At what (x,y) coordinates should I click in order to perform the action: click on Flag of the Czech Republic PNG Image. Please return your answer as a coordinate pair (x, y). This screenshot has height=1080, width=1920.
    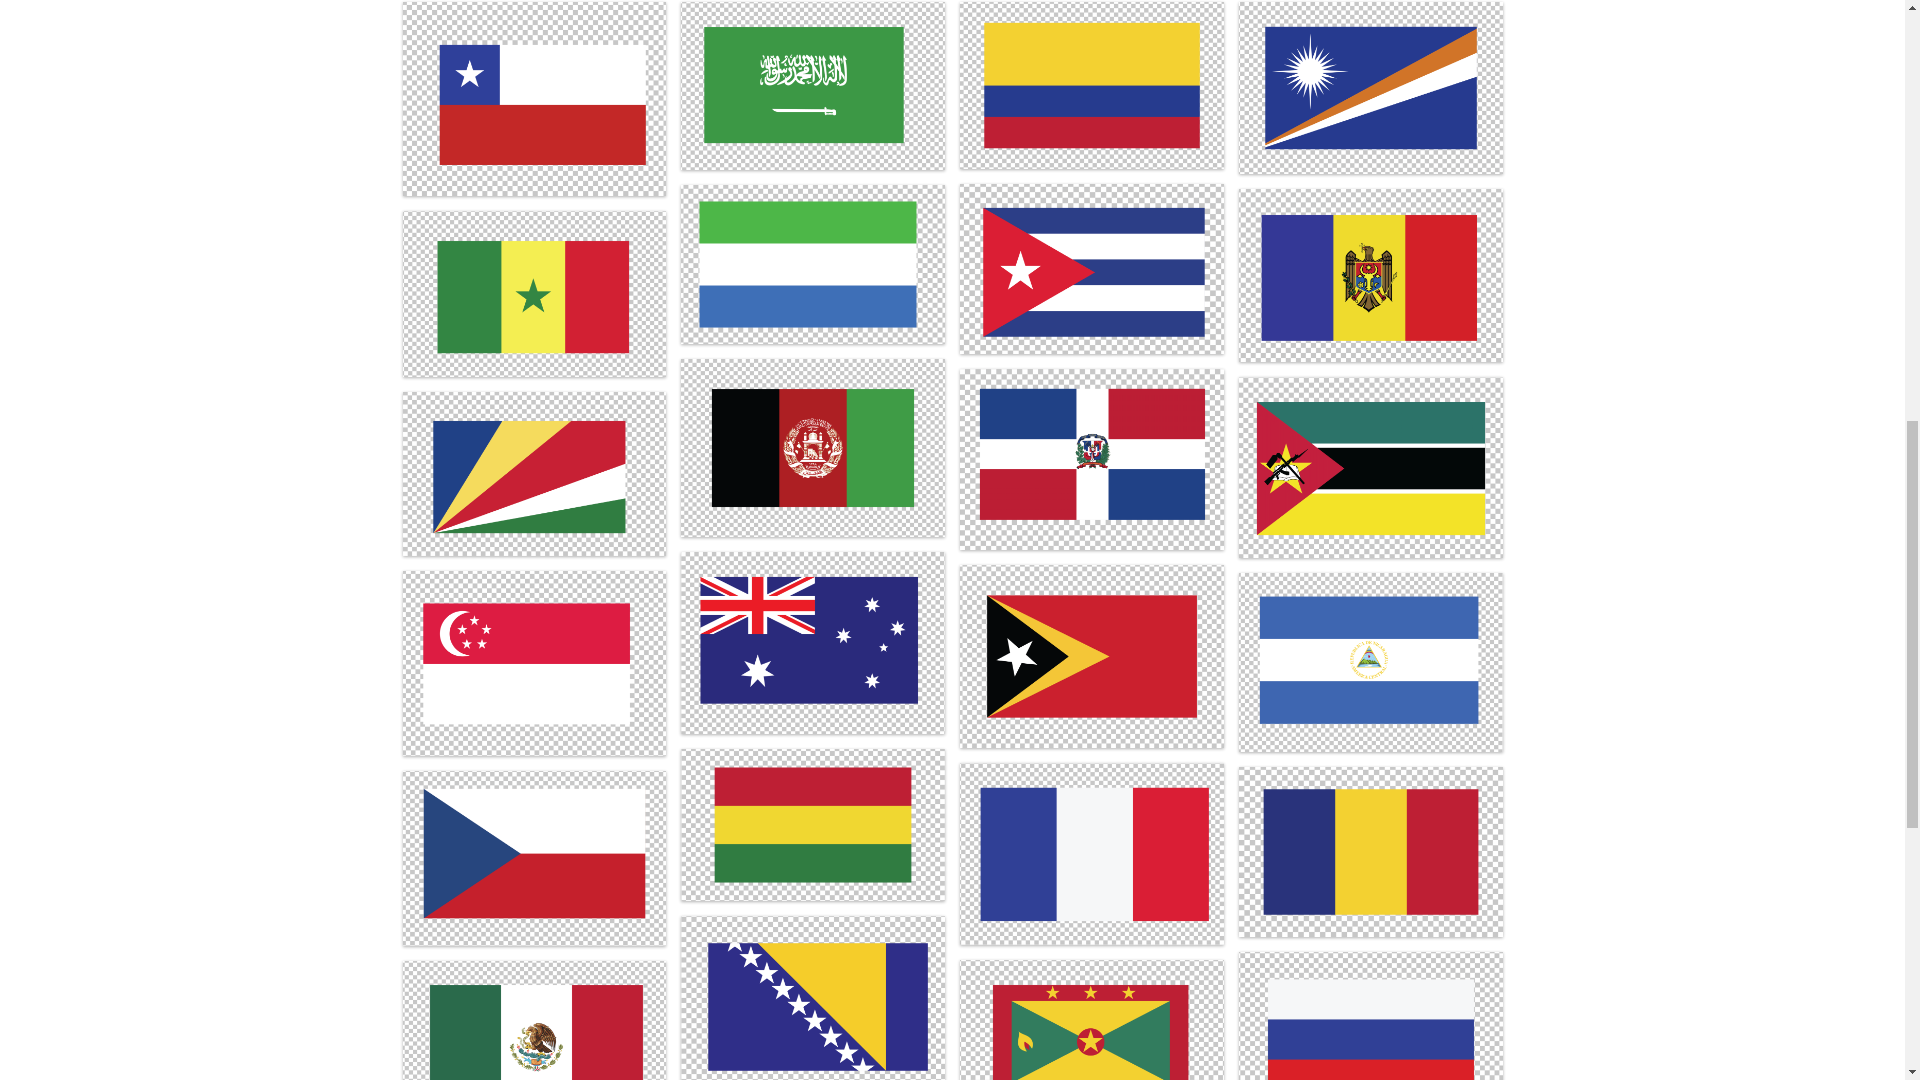
    Looking at the image, I should click on (534, 858).